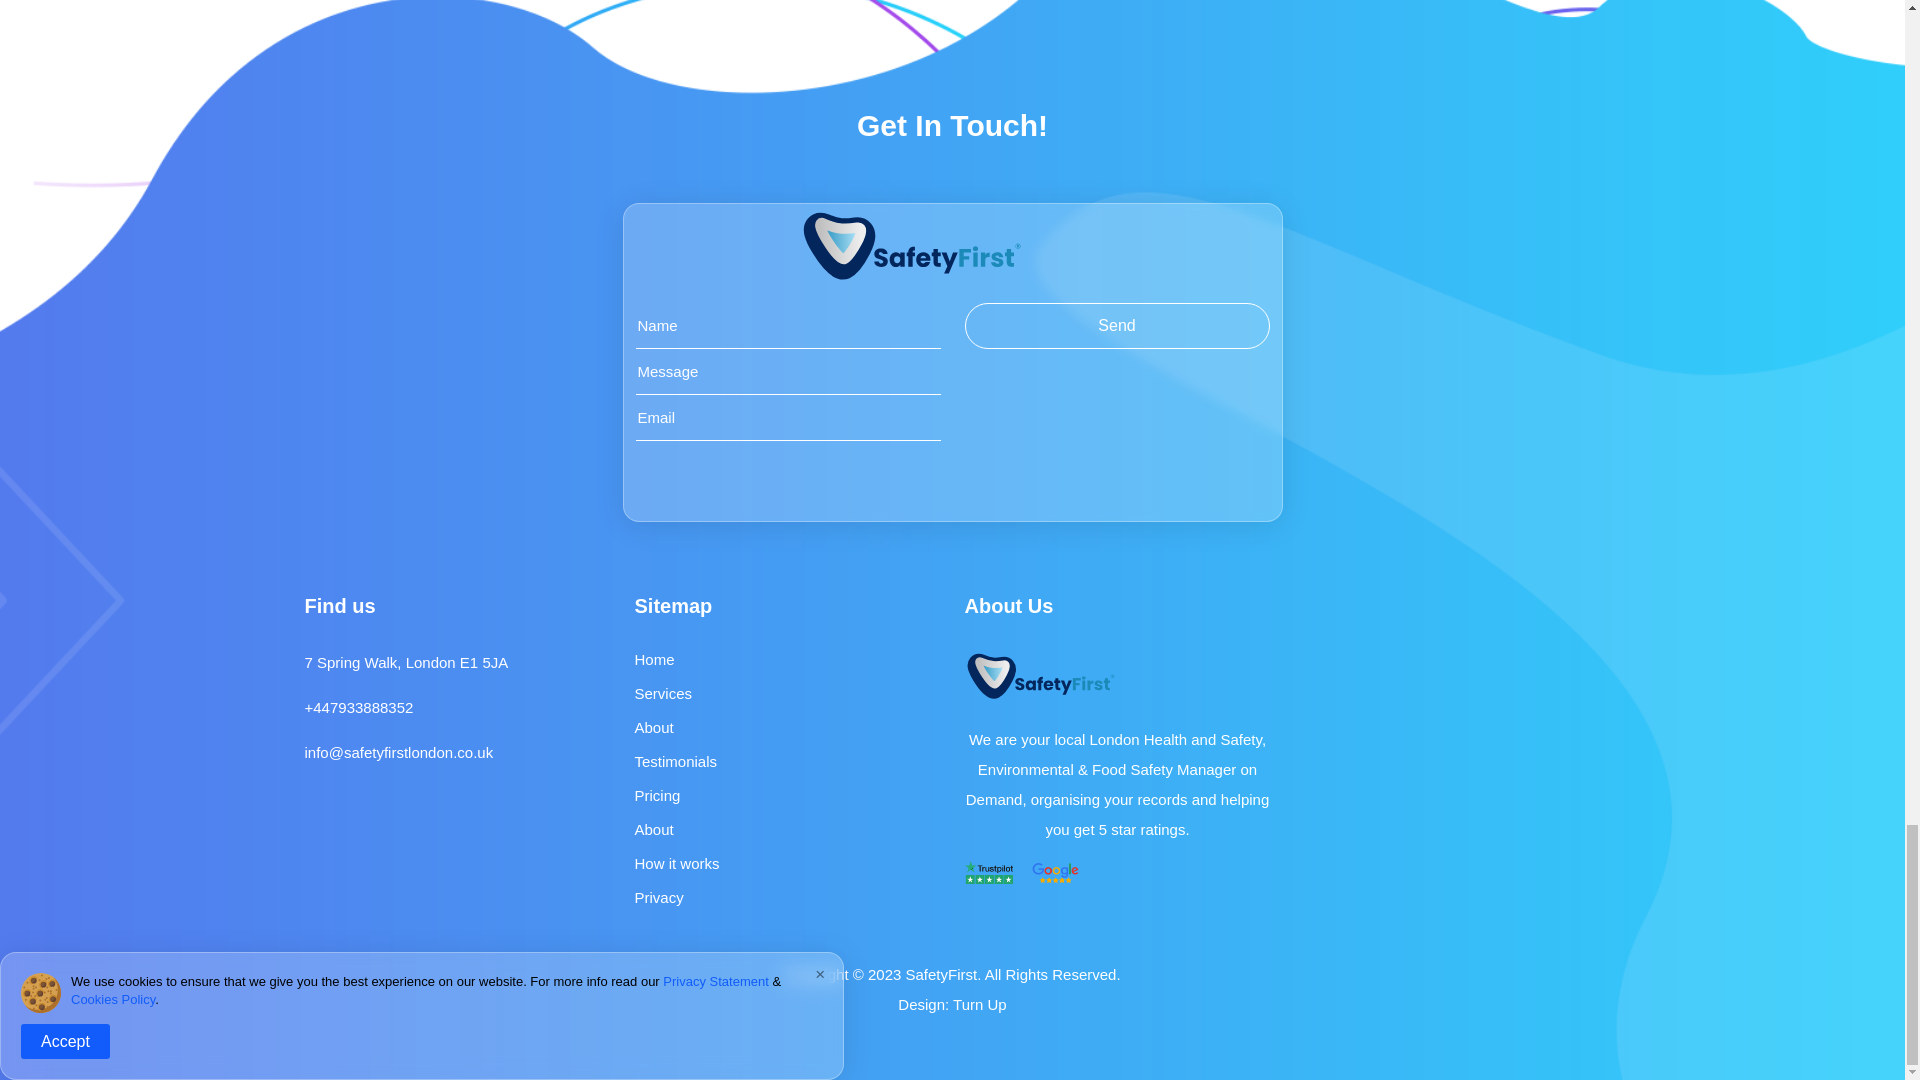 This screenshot has width=1920, height=1080. What do you see at coordinates (662, 693) in the screenshot?
I see `Services` at bounding box center [662, 693].